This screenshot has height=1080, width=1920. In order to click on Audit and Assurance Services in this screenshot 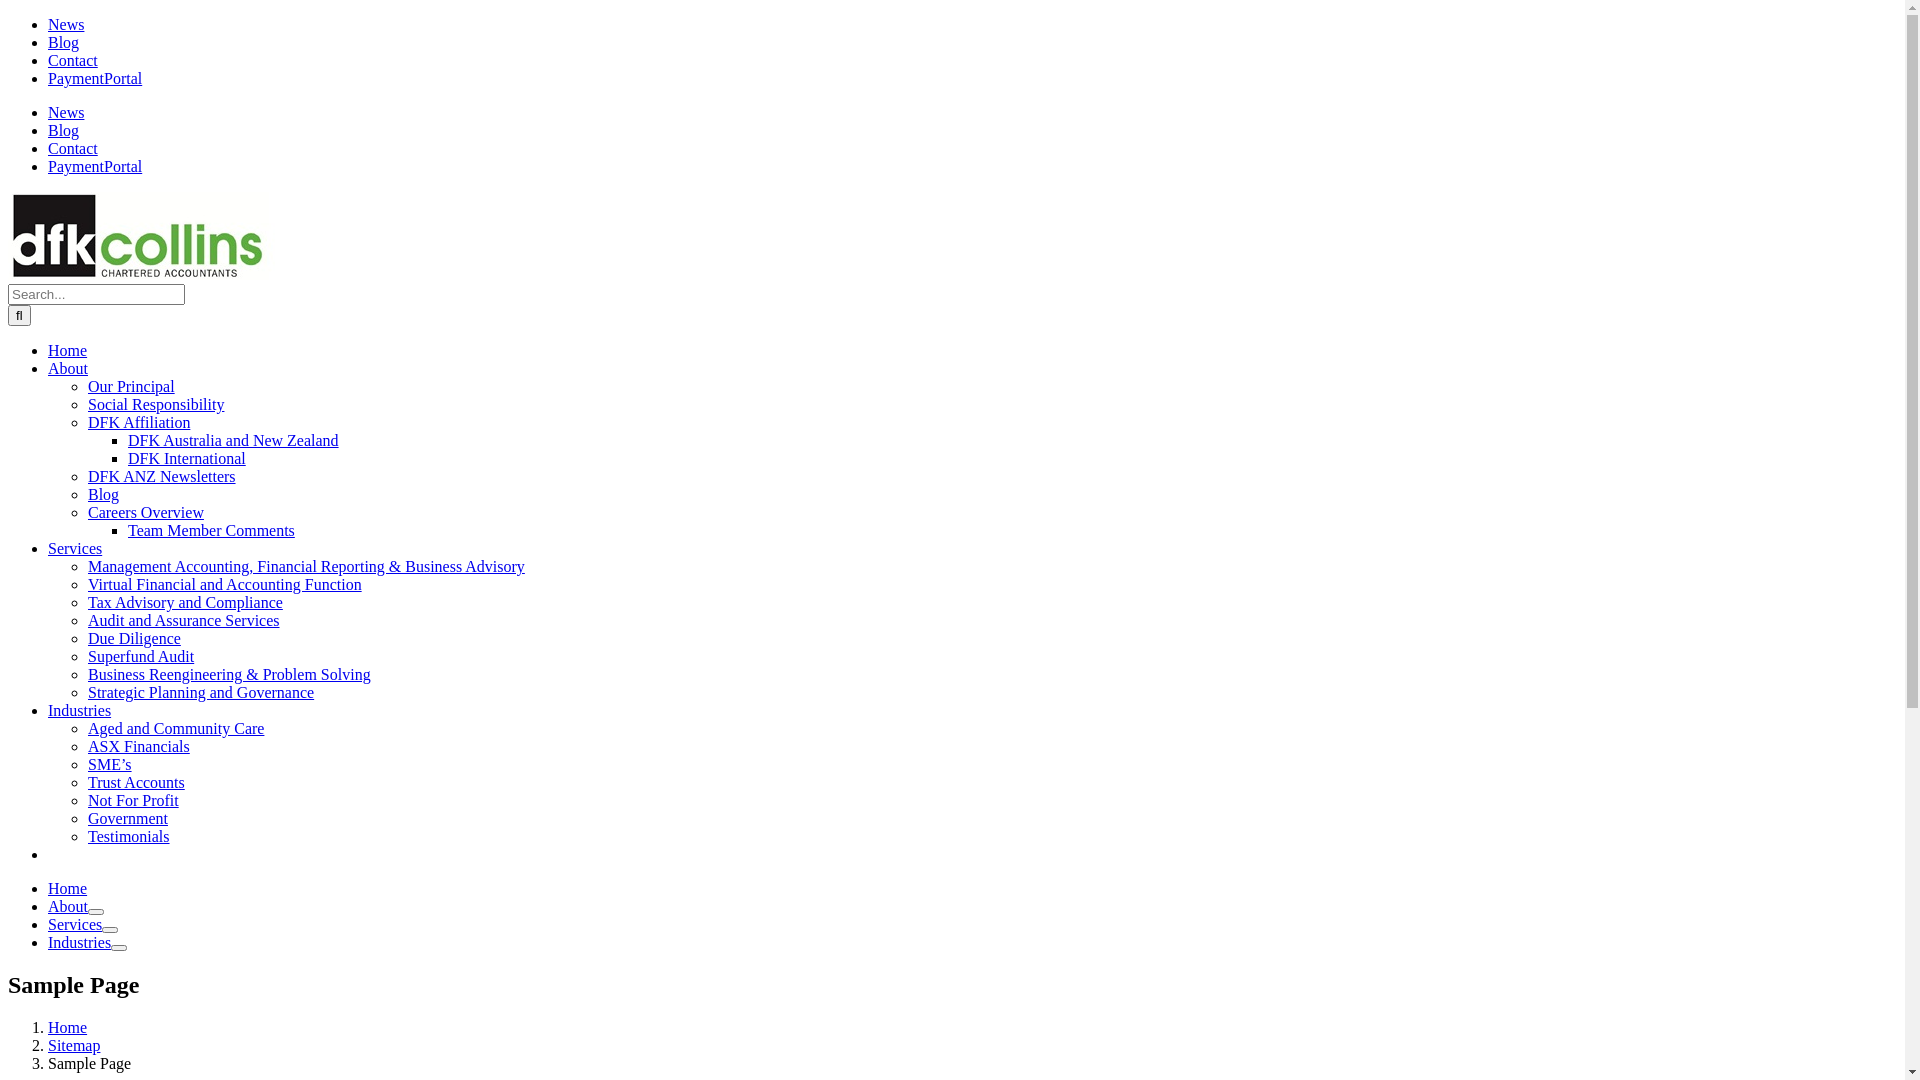, I will do `click(184, 620)`.